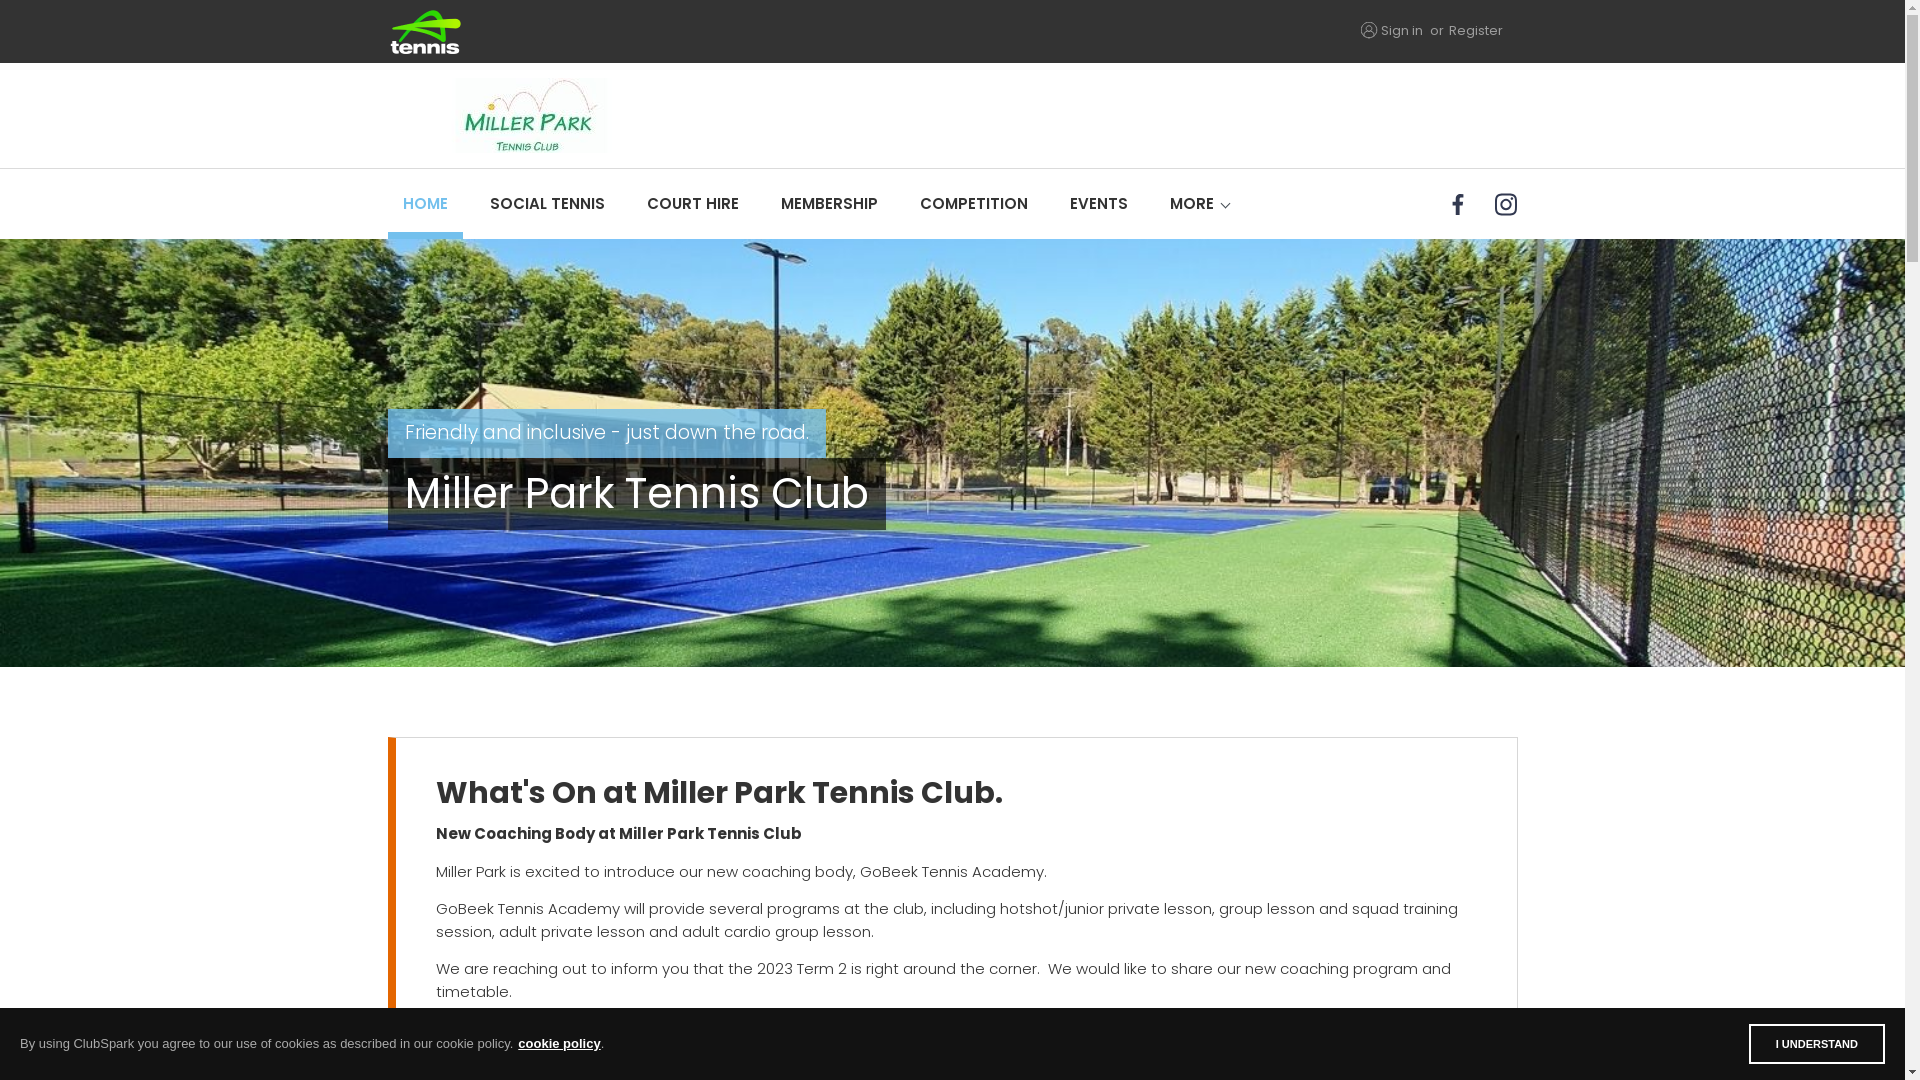  Describe the element at coordinates (670, 32) in the screenshot. I see `ClubSpark` at that location.